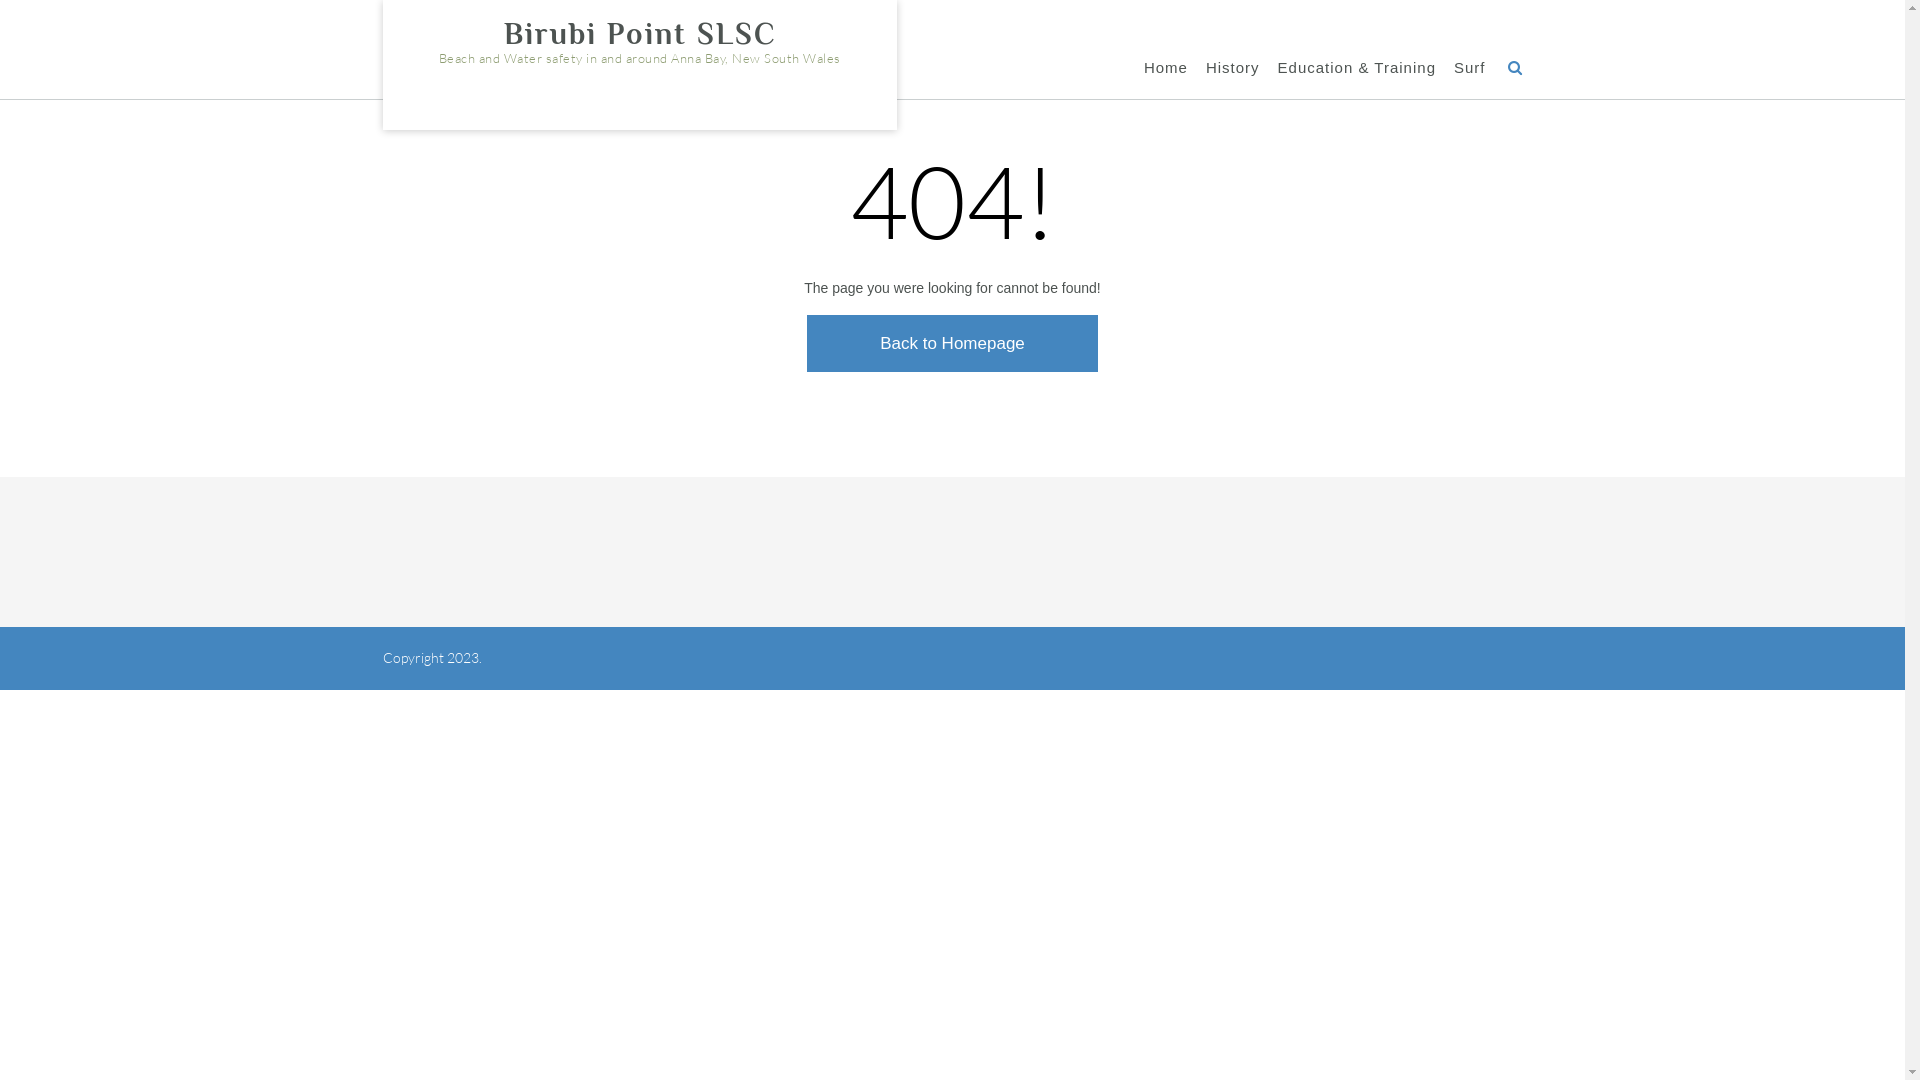 Image resolution: width=1920 pixels, height=1080 pixels. What do you see at coordinates (639, 34) in the screenshot?
I see `Birubi Point SLSC` at bounding box center [639, 34].